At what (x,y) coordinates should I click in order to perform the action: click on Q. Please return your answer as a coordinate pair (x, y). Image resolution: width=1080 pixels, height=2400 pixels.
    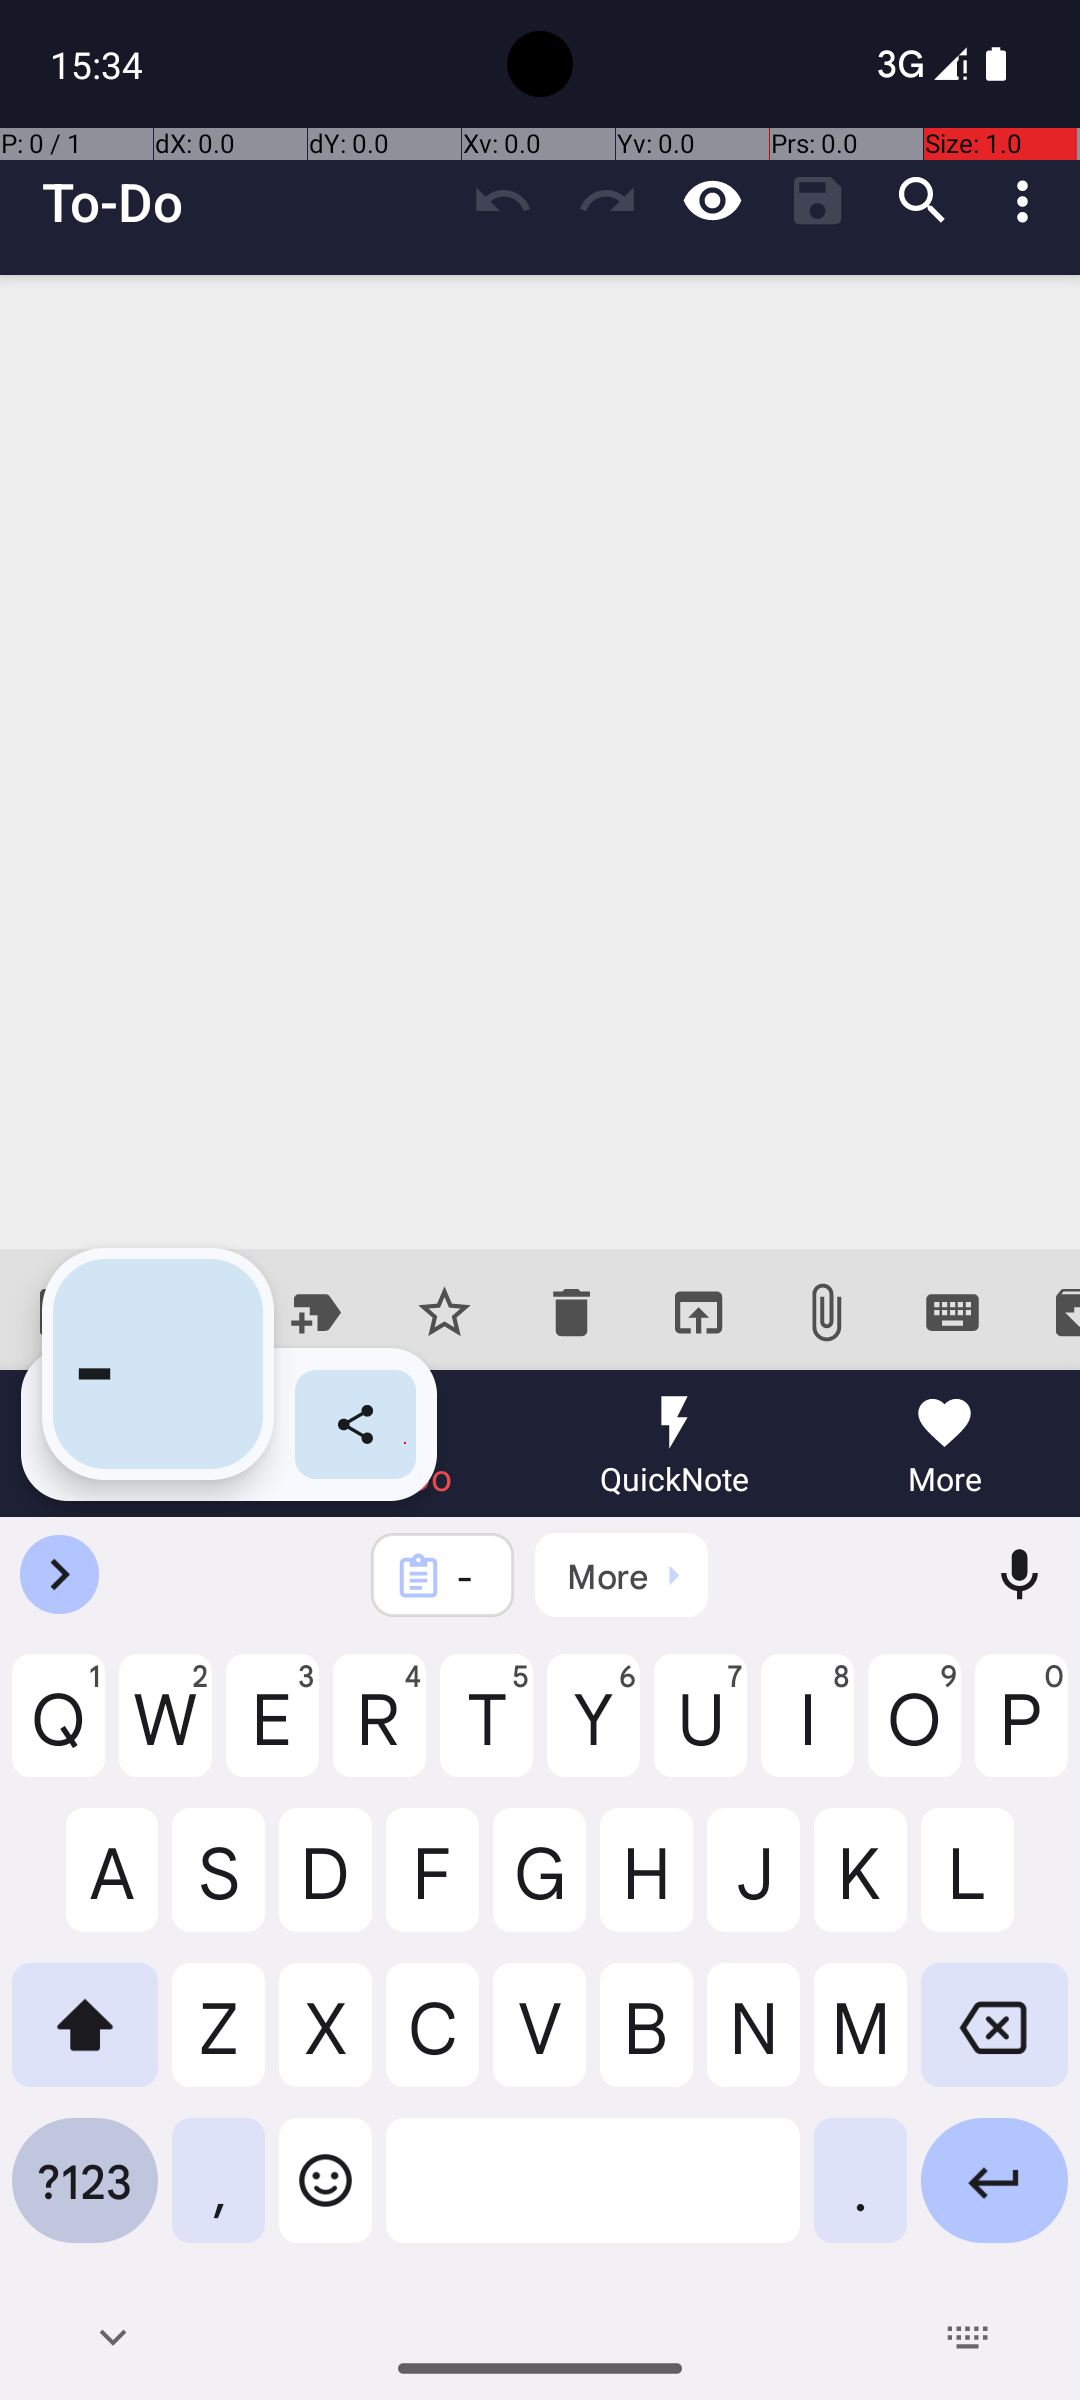
    Looking at the image, I should click on (58, 1731).